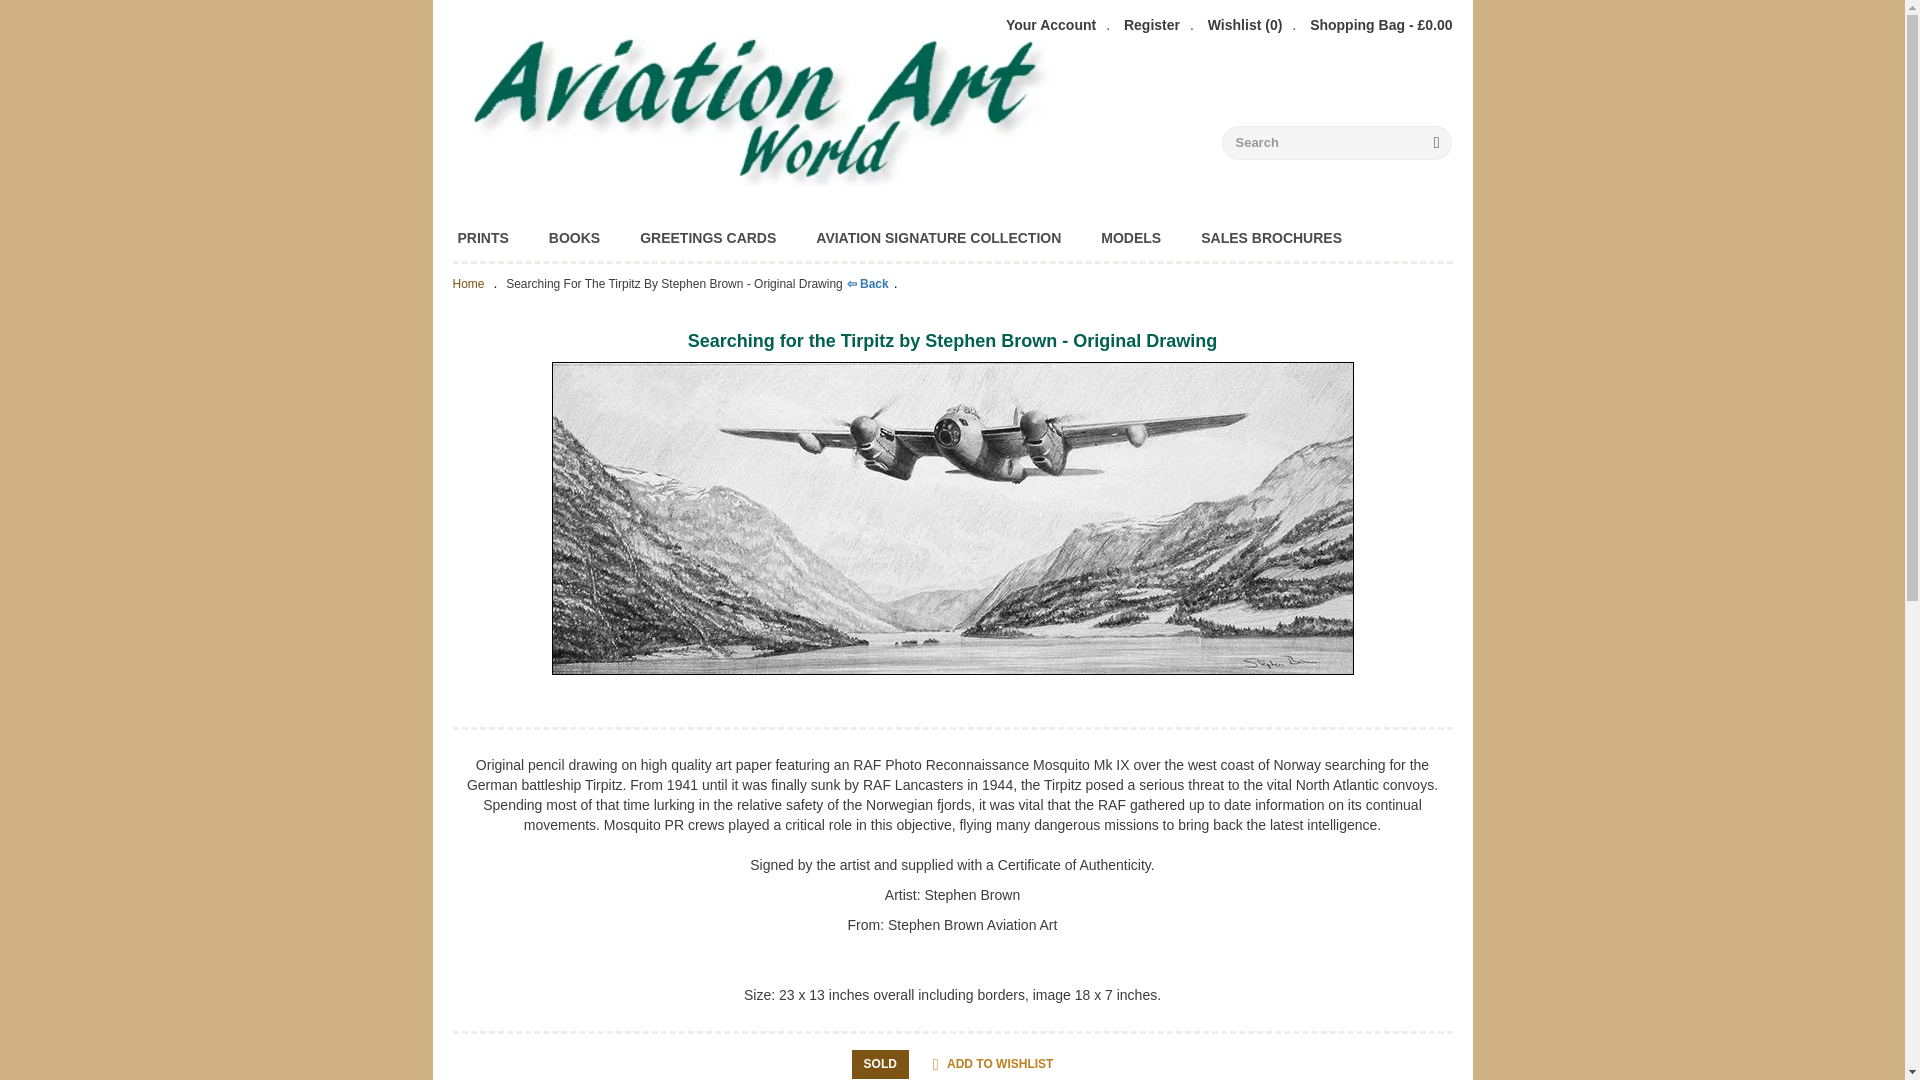 Image resolution: width=1920 pixels, height=1080 pixels. I want to click on BOOKS, so click(574, 237).